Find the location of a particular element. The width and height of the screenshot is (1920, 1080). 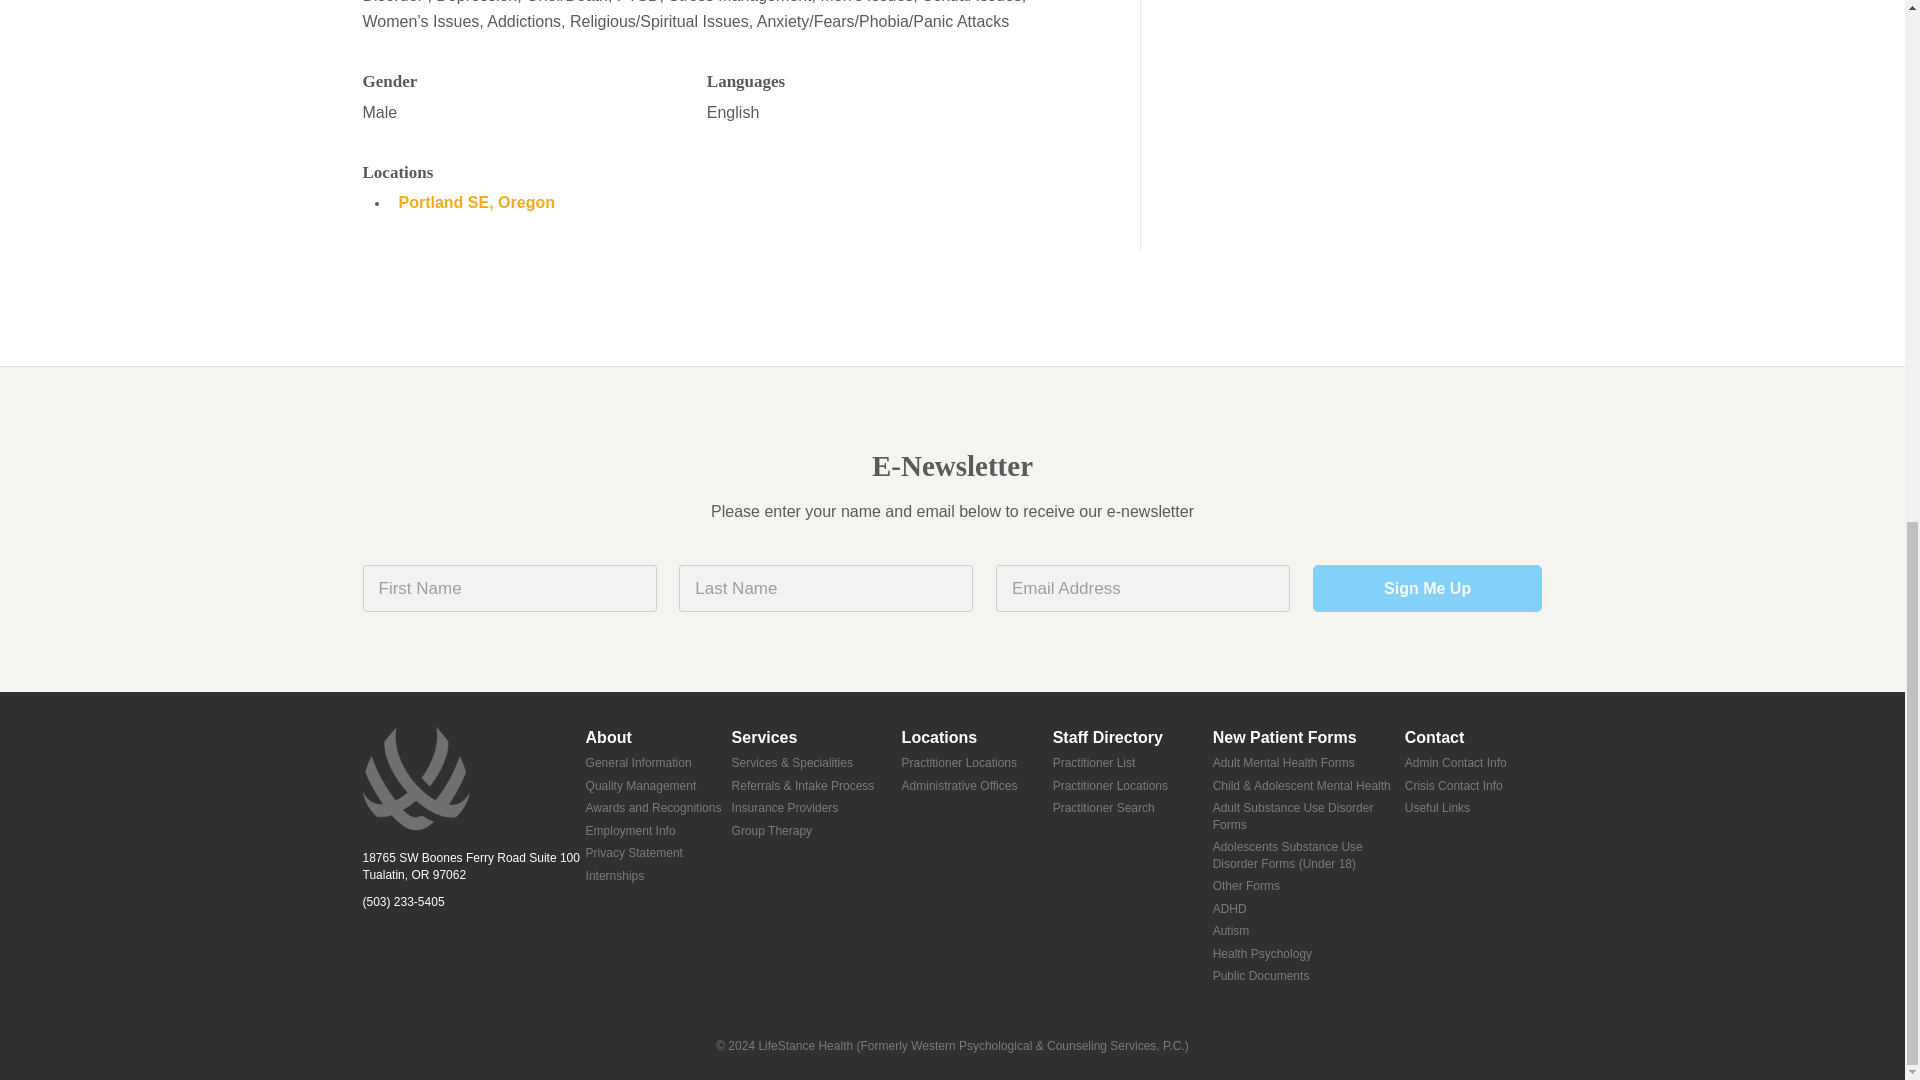

Practitioner Locations is located at coordinates (1132, 786).